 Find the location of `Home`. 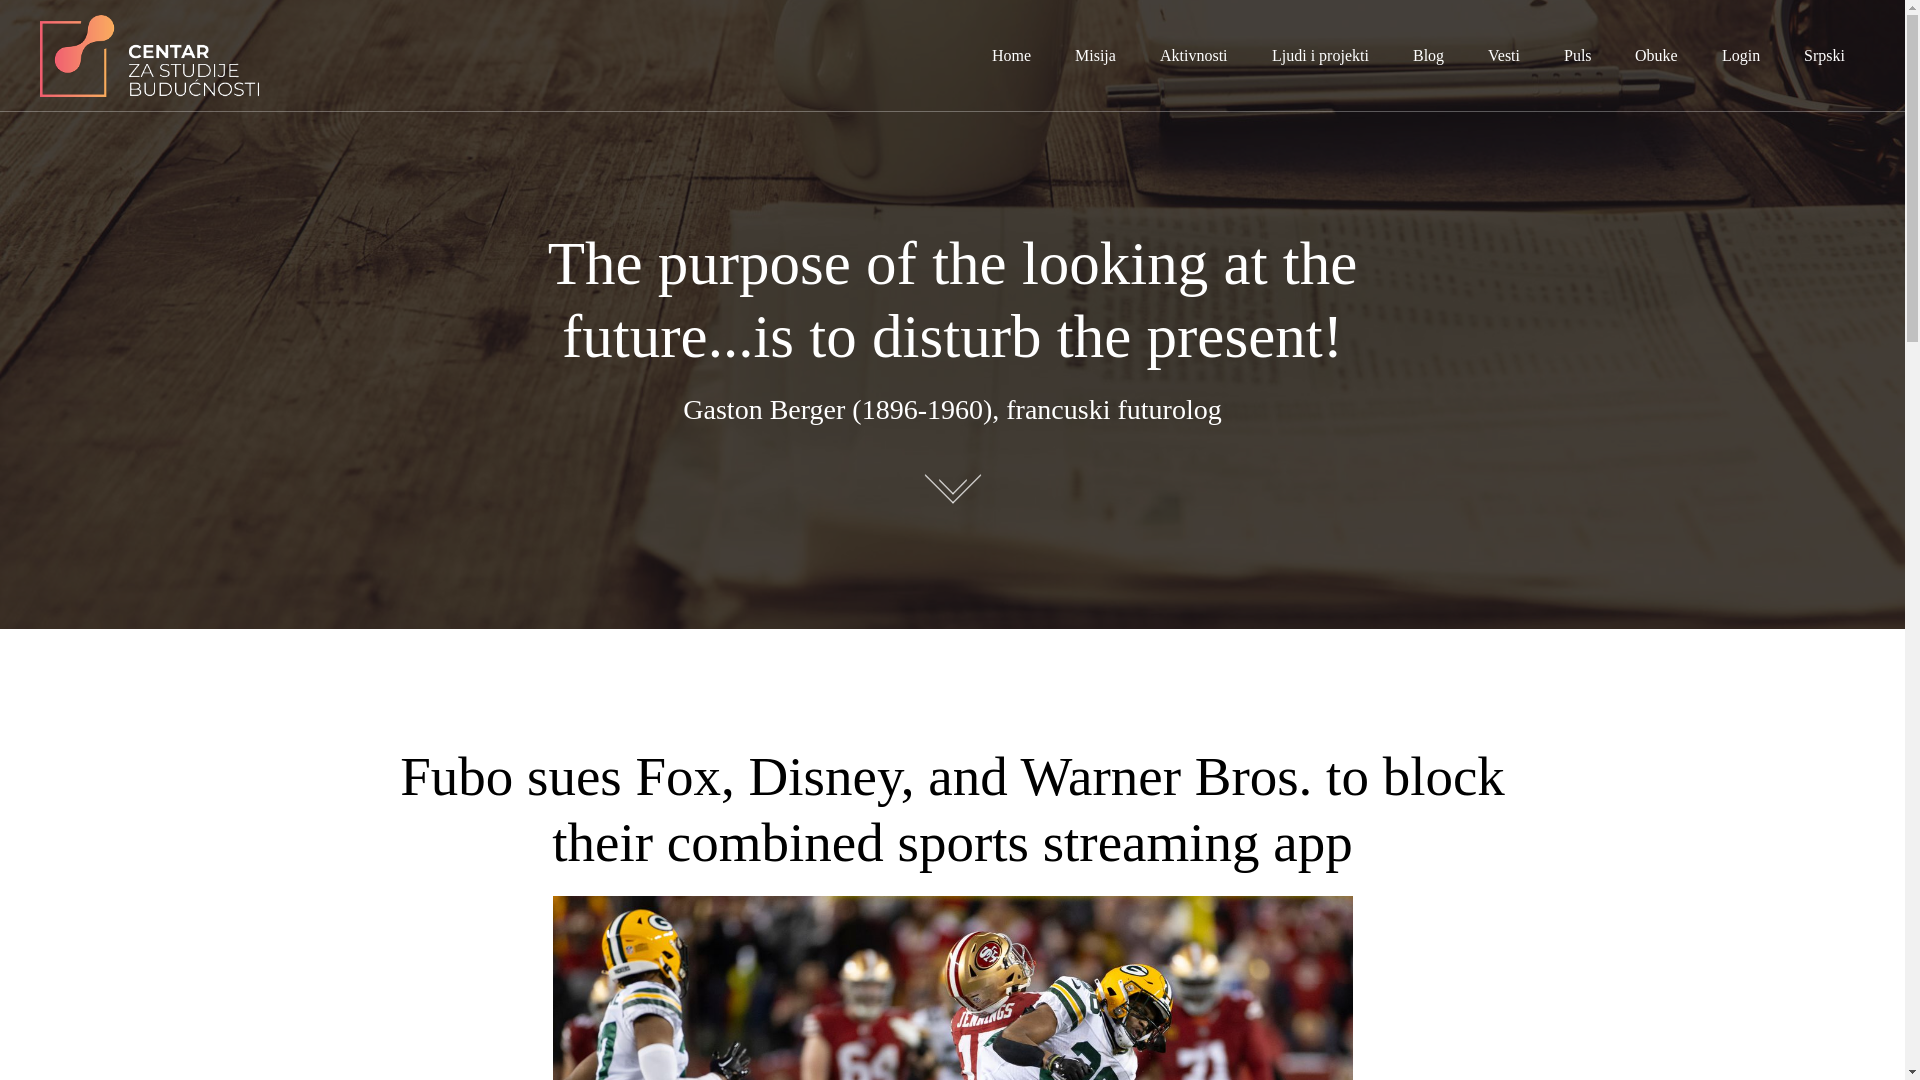

Home is located at coordinates (1012, 55).